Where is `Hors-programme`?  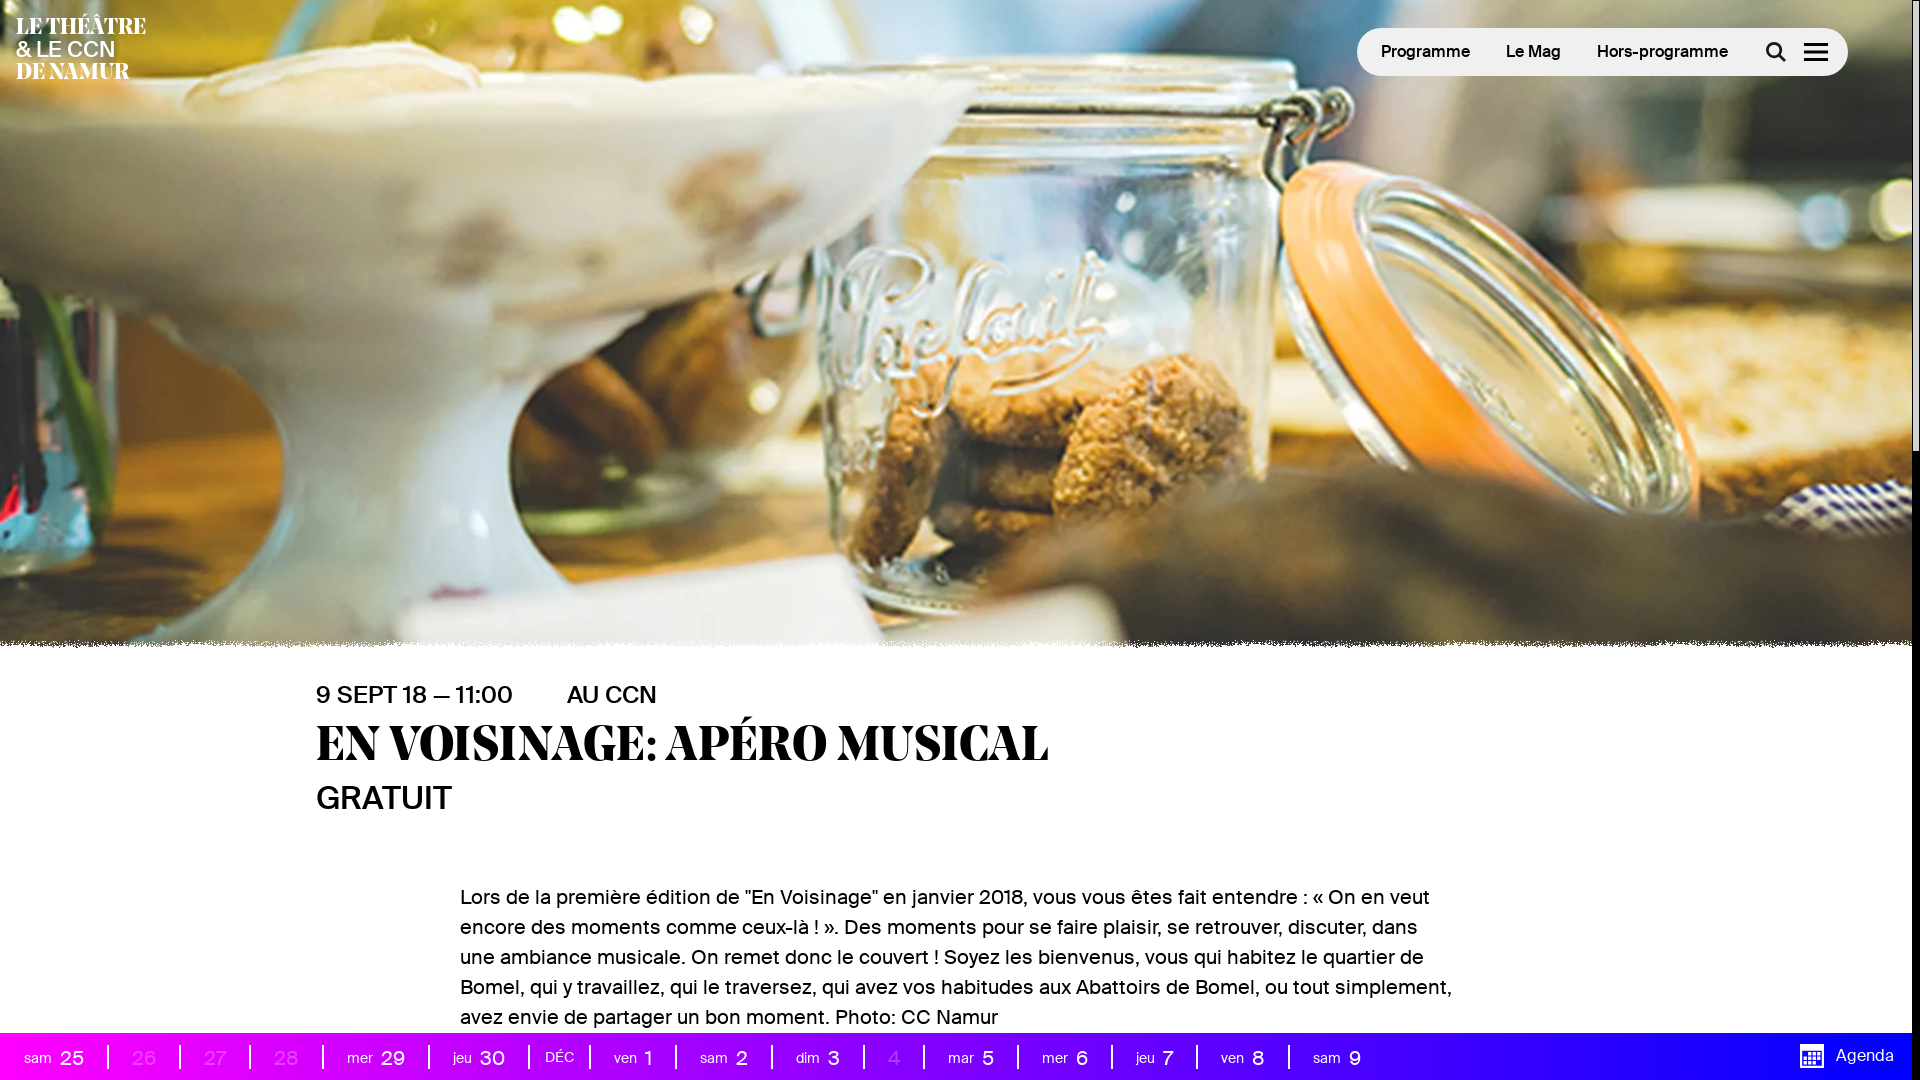
Hors-programme is located at coordinates (1662, 52).